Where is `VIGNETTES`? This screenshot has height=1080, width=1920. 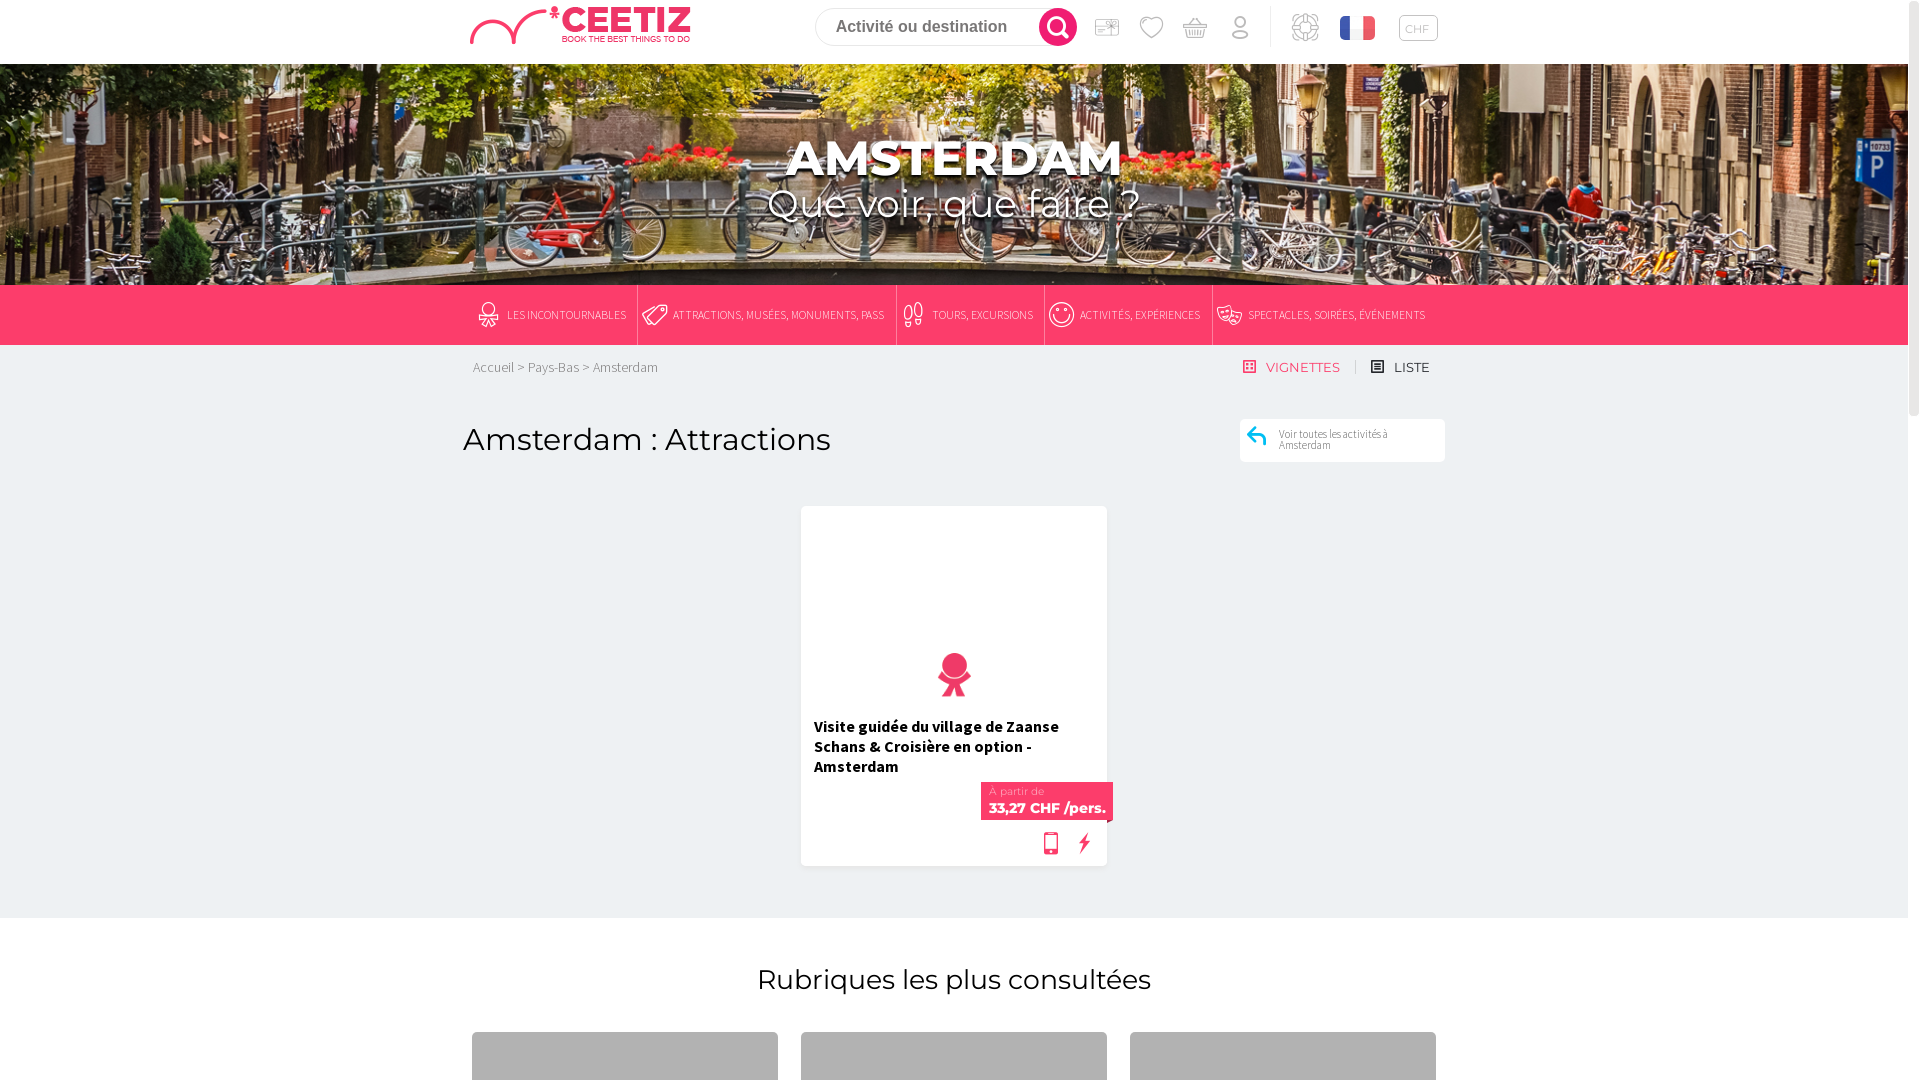 VIGNETTES is located at coordinates (1292, 367).